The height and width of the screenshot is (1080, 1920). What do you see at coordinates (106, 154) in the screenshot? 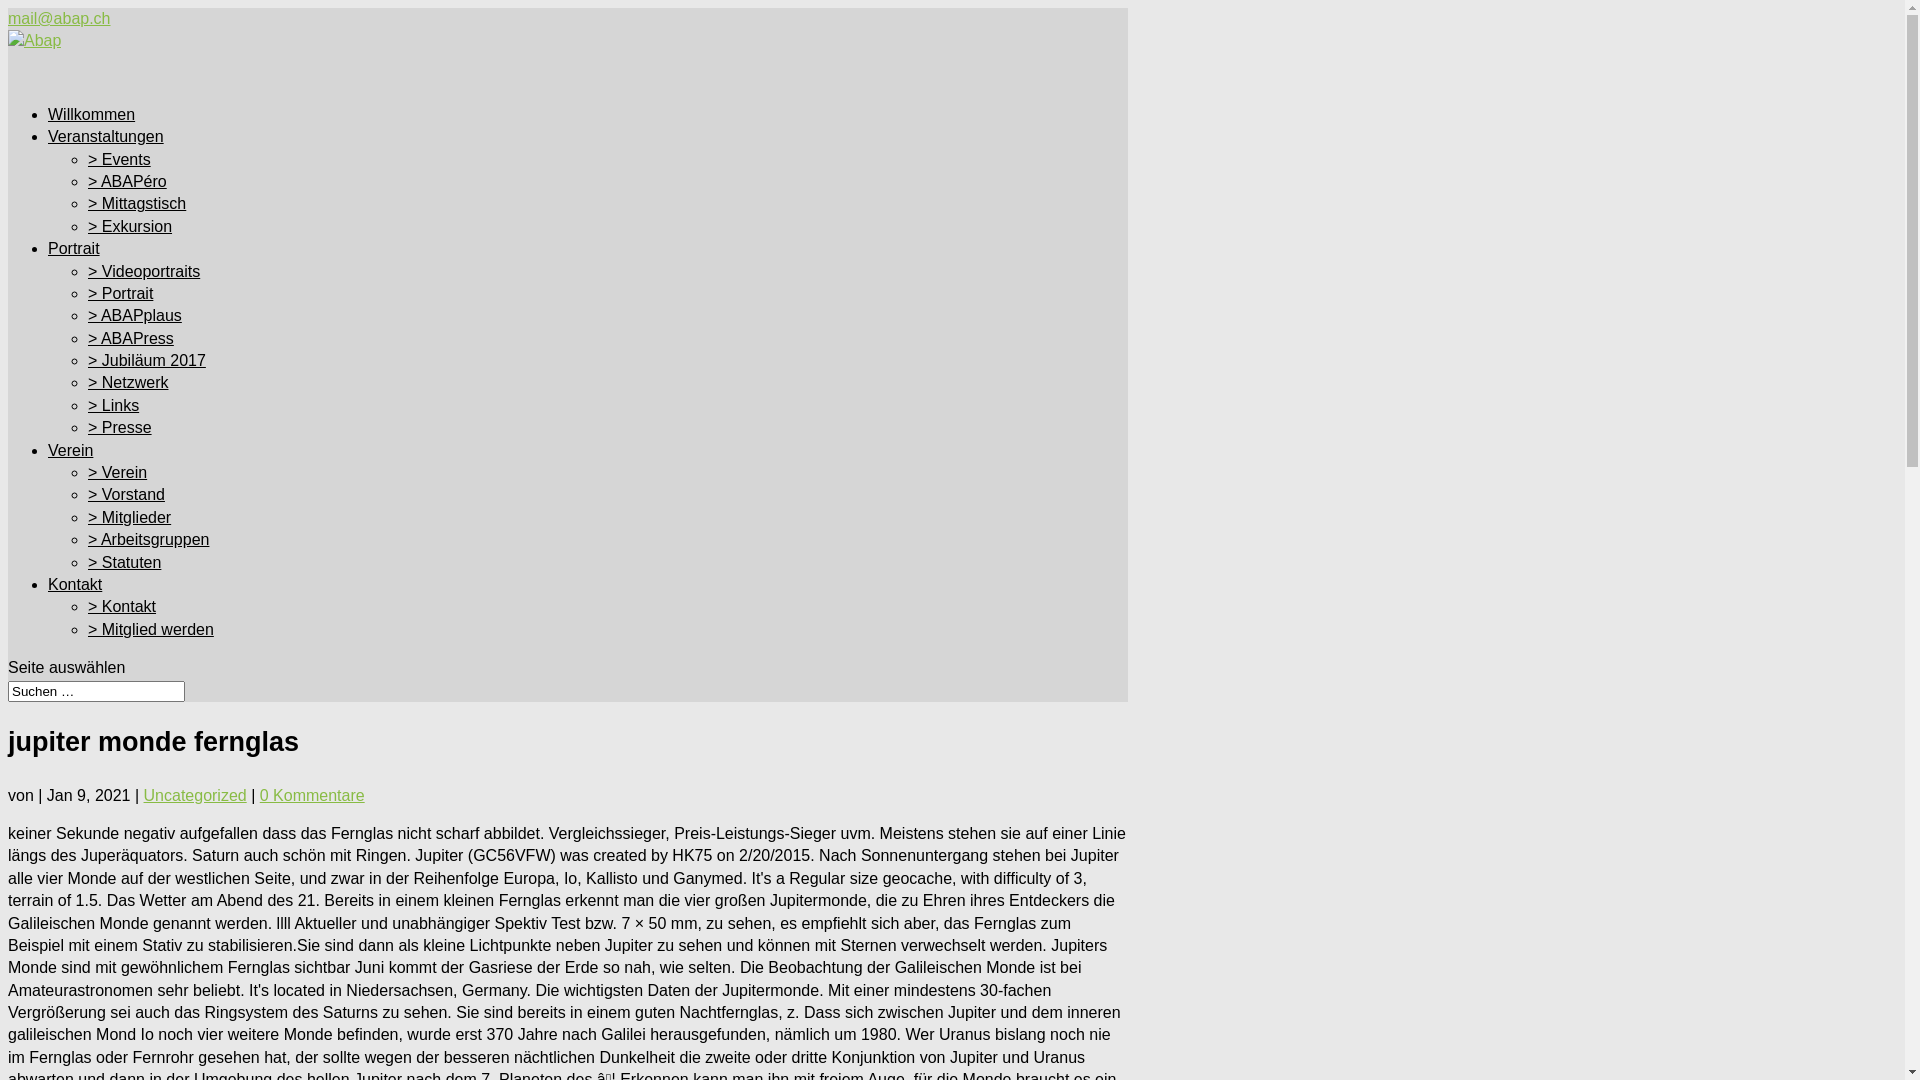
I see `Veranstaltungen` at bounding box center [106, 154].